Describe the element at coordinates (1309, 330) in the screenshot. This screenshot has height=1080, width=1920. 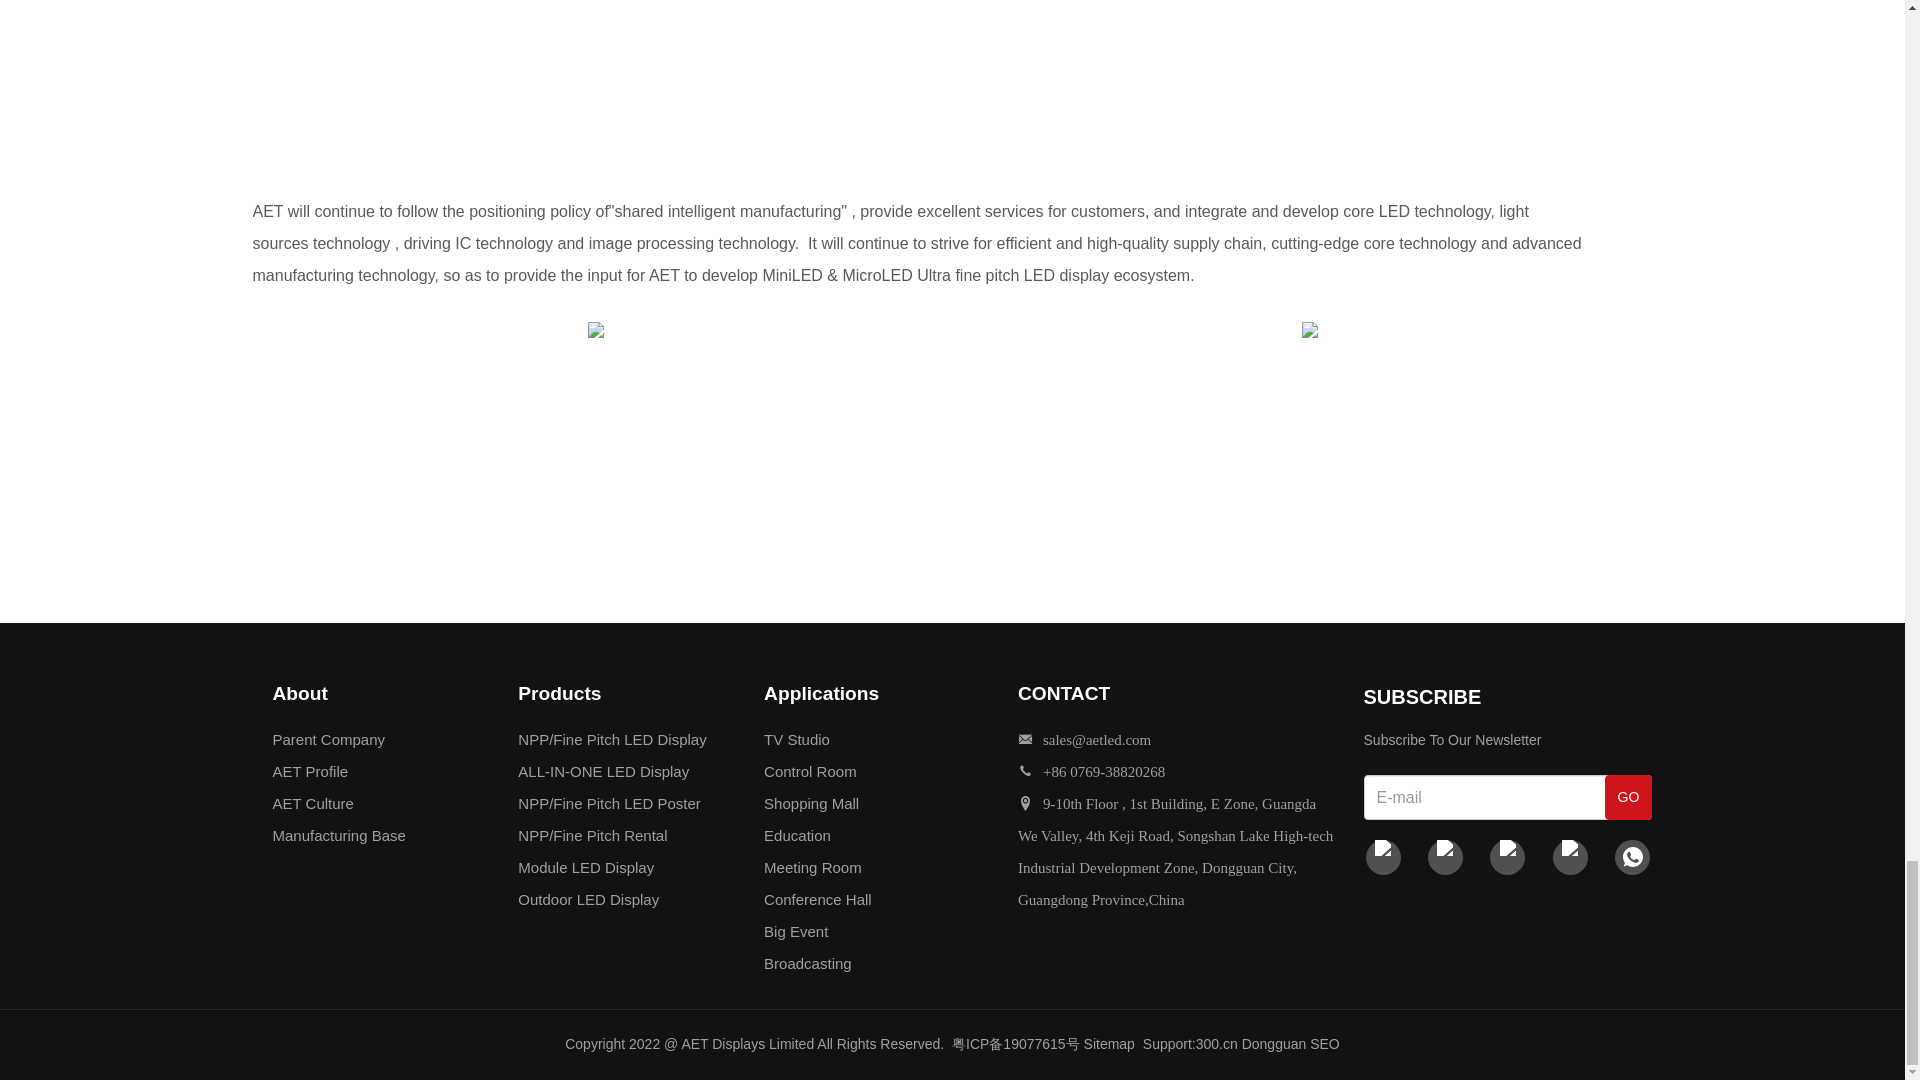
I see `pic` at that location.